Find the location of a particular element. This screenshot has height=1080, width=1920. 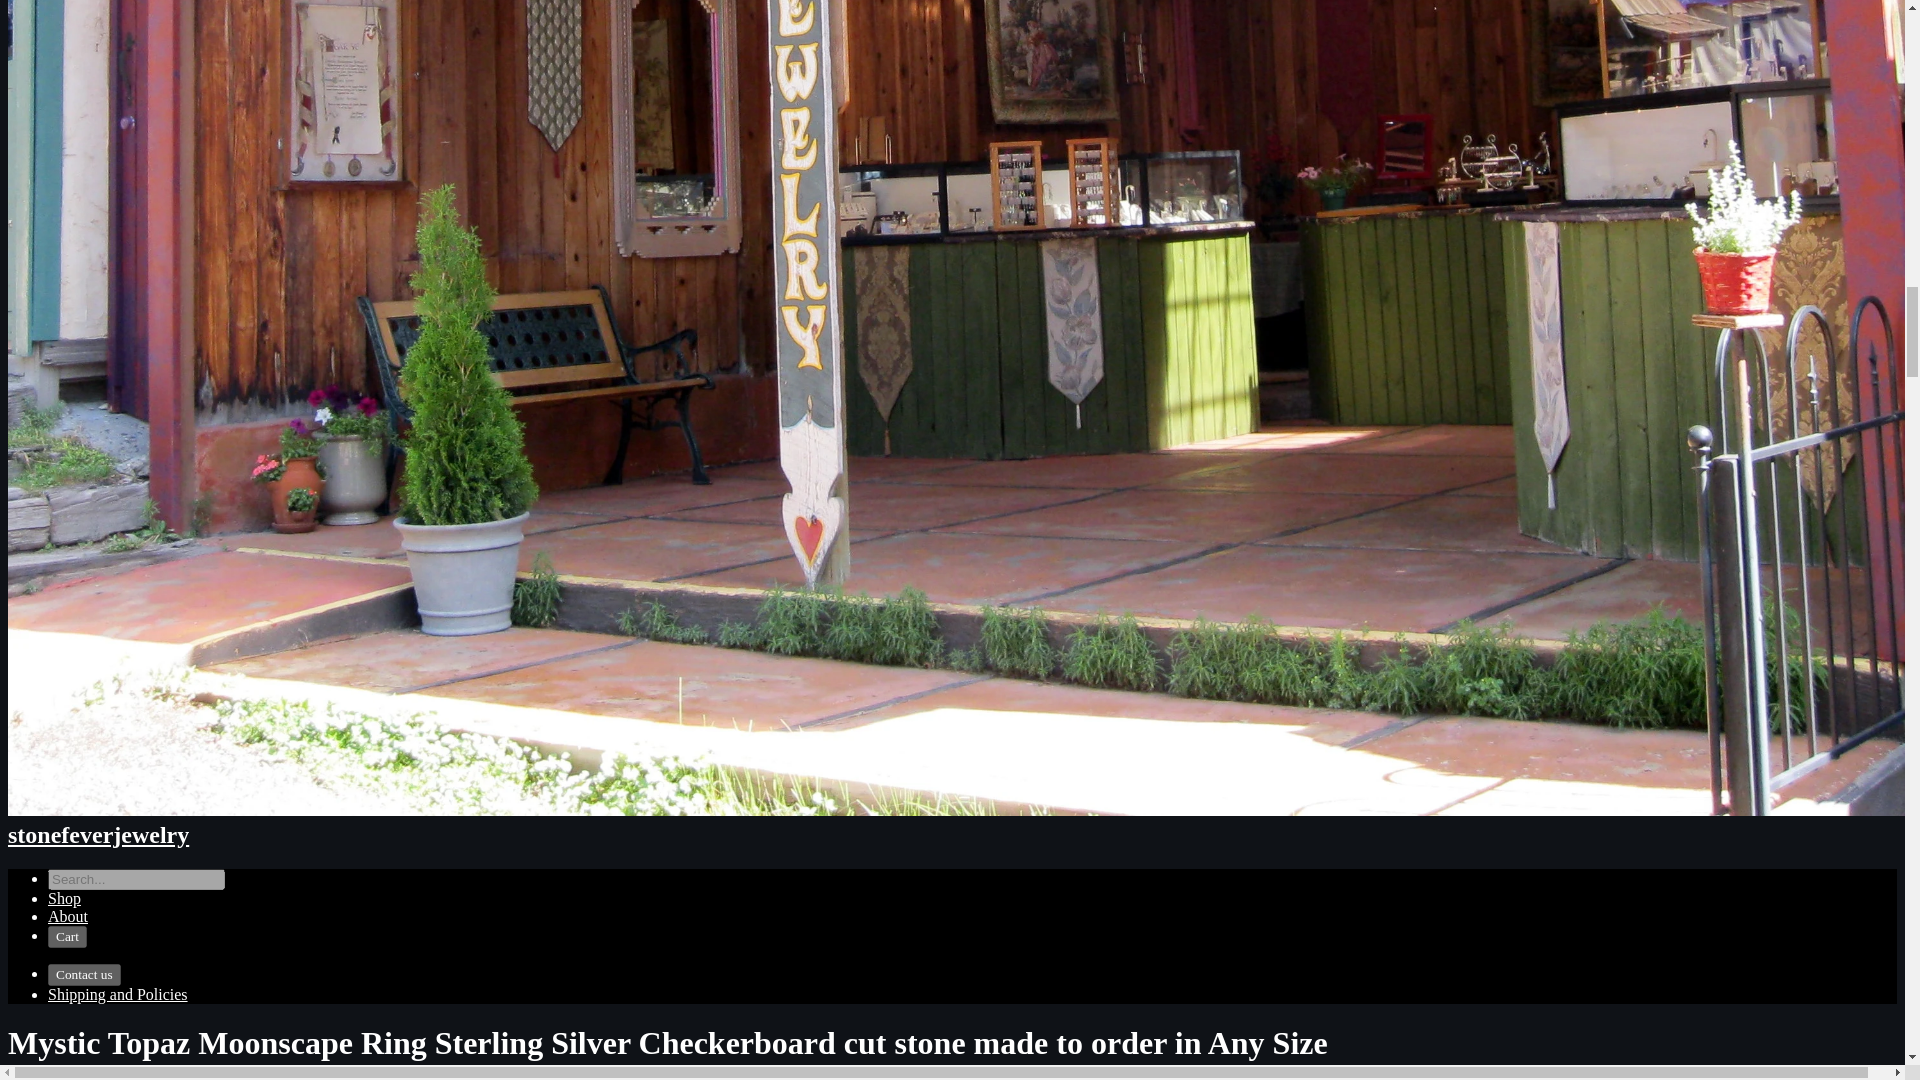

About is located at coordinates (68, 916).